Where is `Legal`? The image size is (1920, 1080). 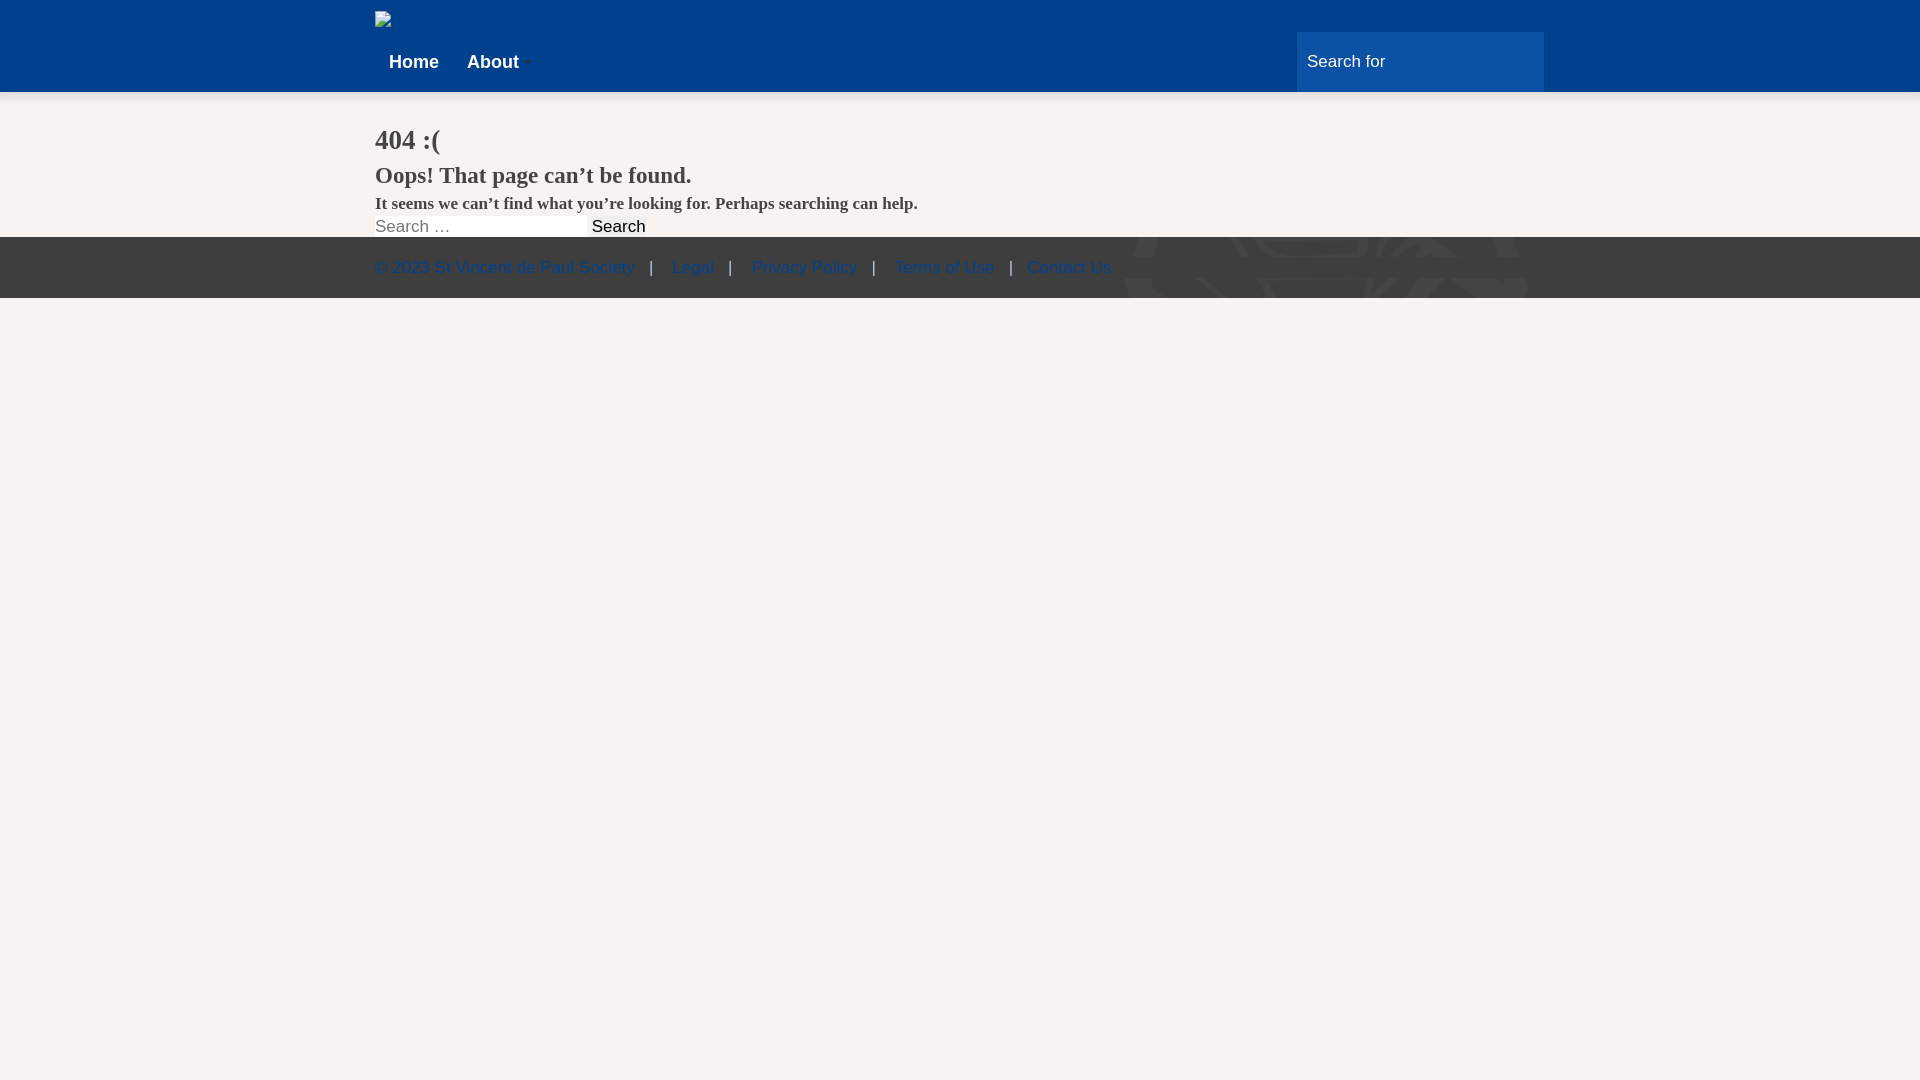 Legal is located at coordinates (693, 268).